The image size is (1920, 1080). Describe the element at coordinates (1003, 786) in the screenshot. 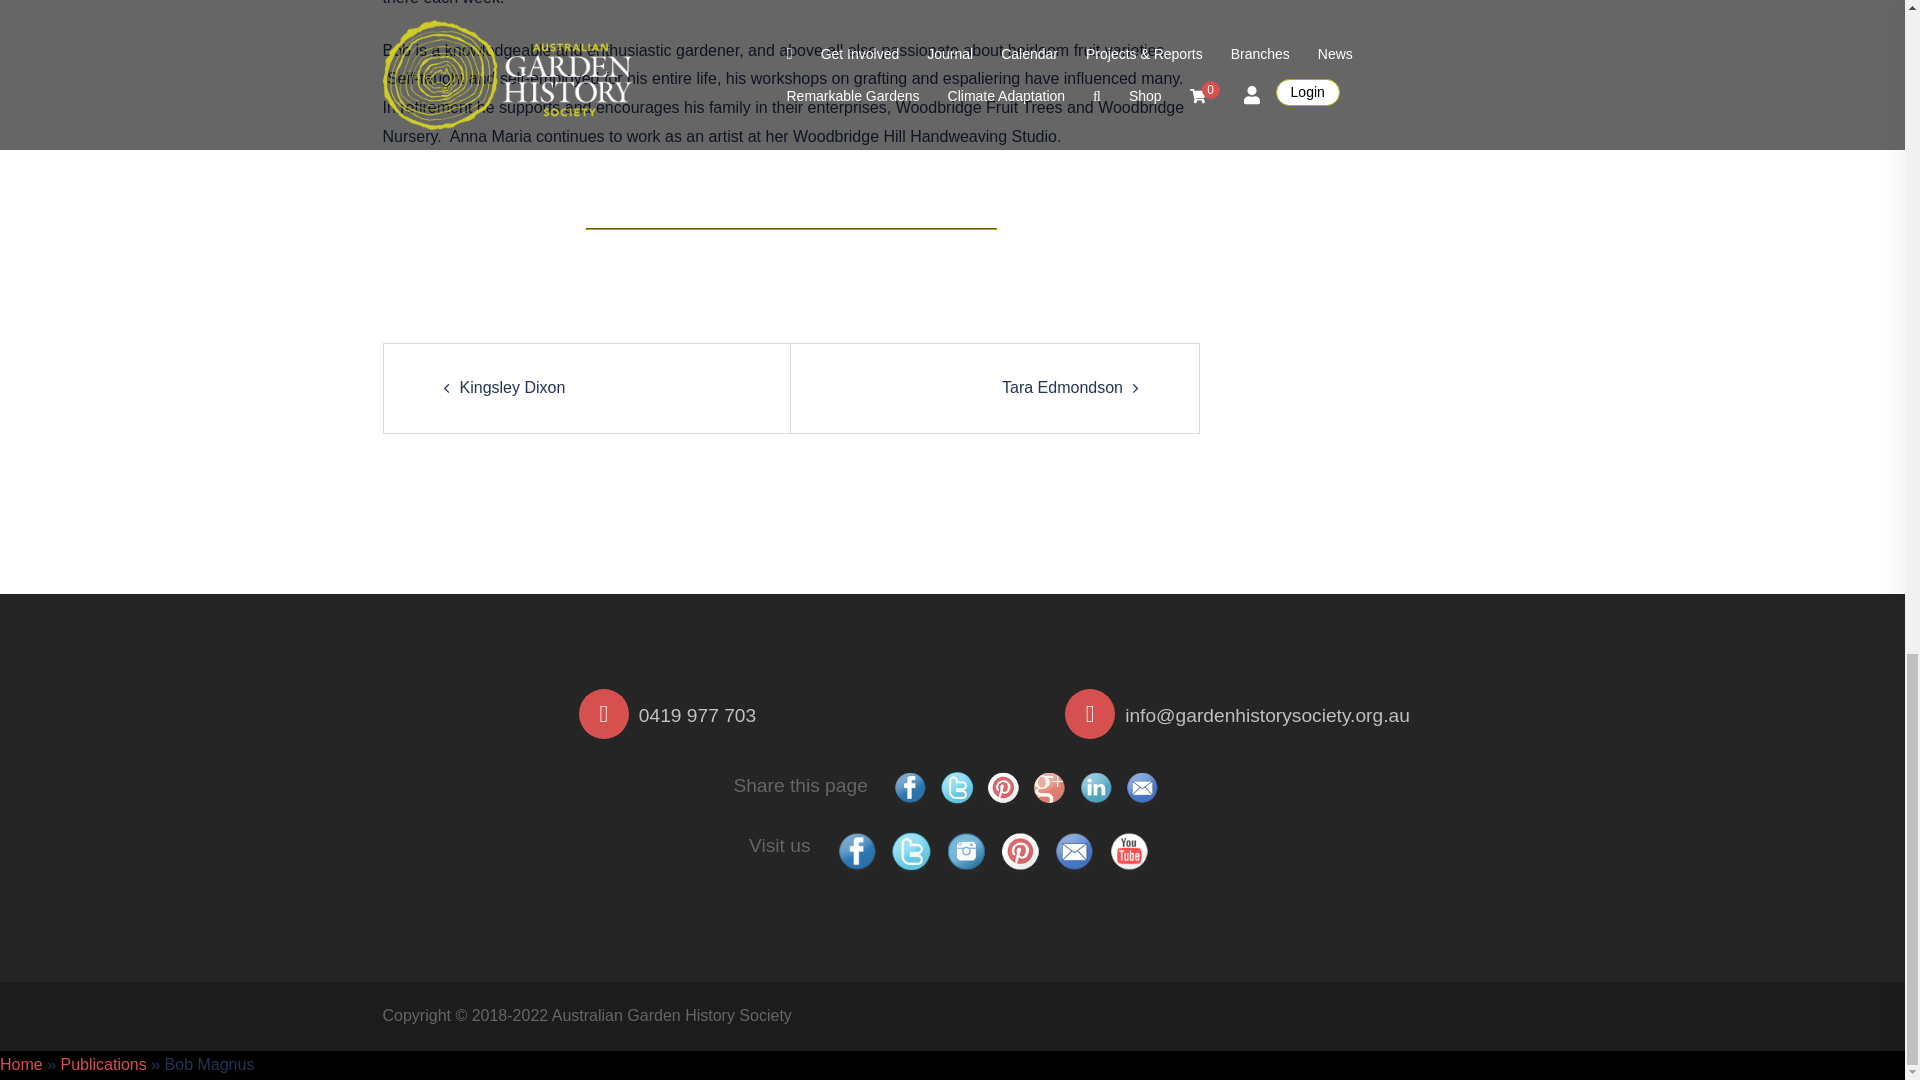

I see `Share via Pinterest` at that location.